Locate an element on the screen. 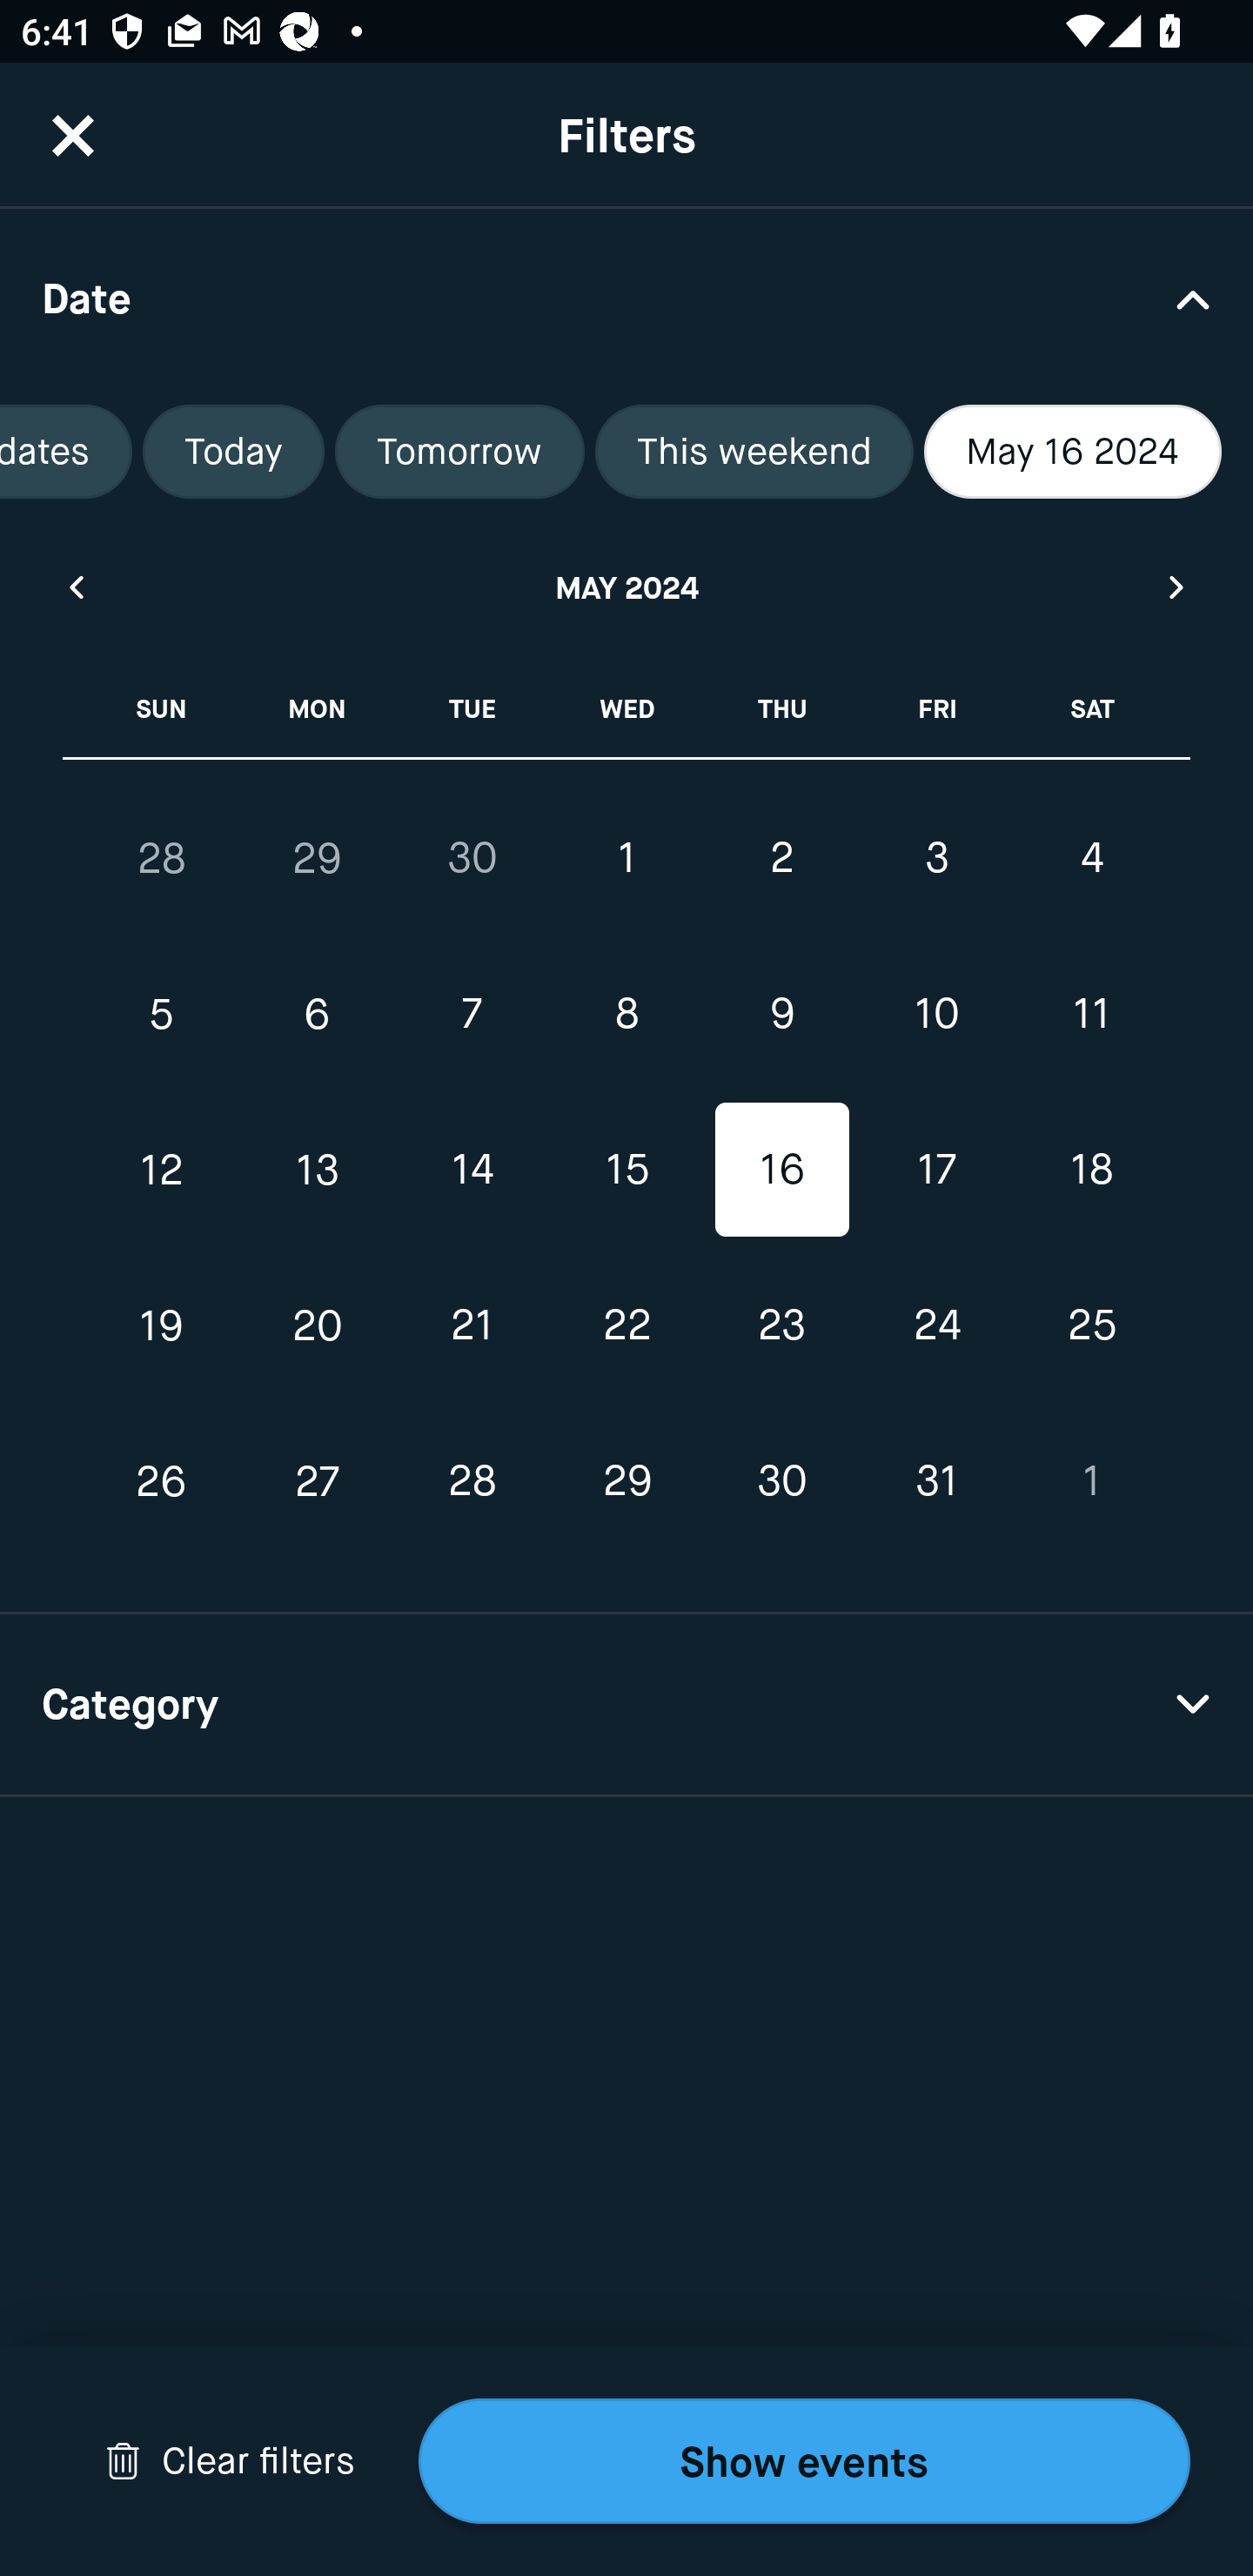 Image resolution: width=1253 pixels, height=2576 pixels. 14 is located at coordinates (472, 1170).